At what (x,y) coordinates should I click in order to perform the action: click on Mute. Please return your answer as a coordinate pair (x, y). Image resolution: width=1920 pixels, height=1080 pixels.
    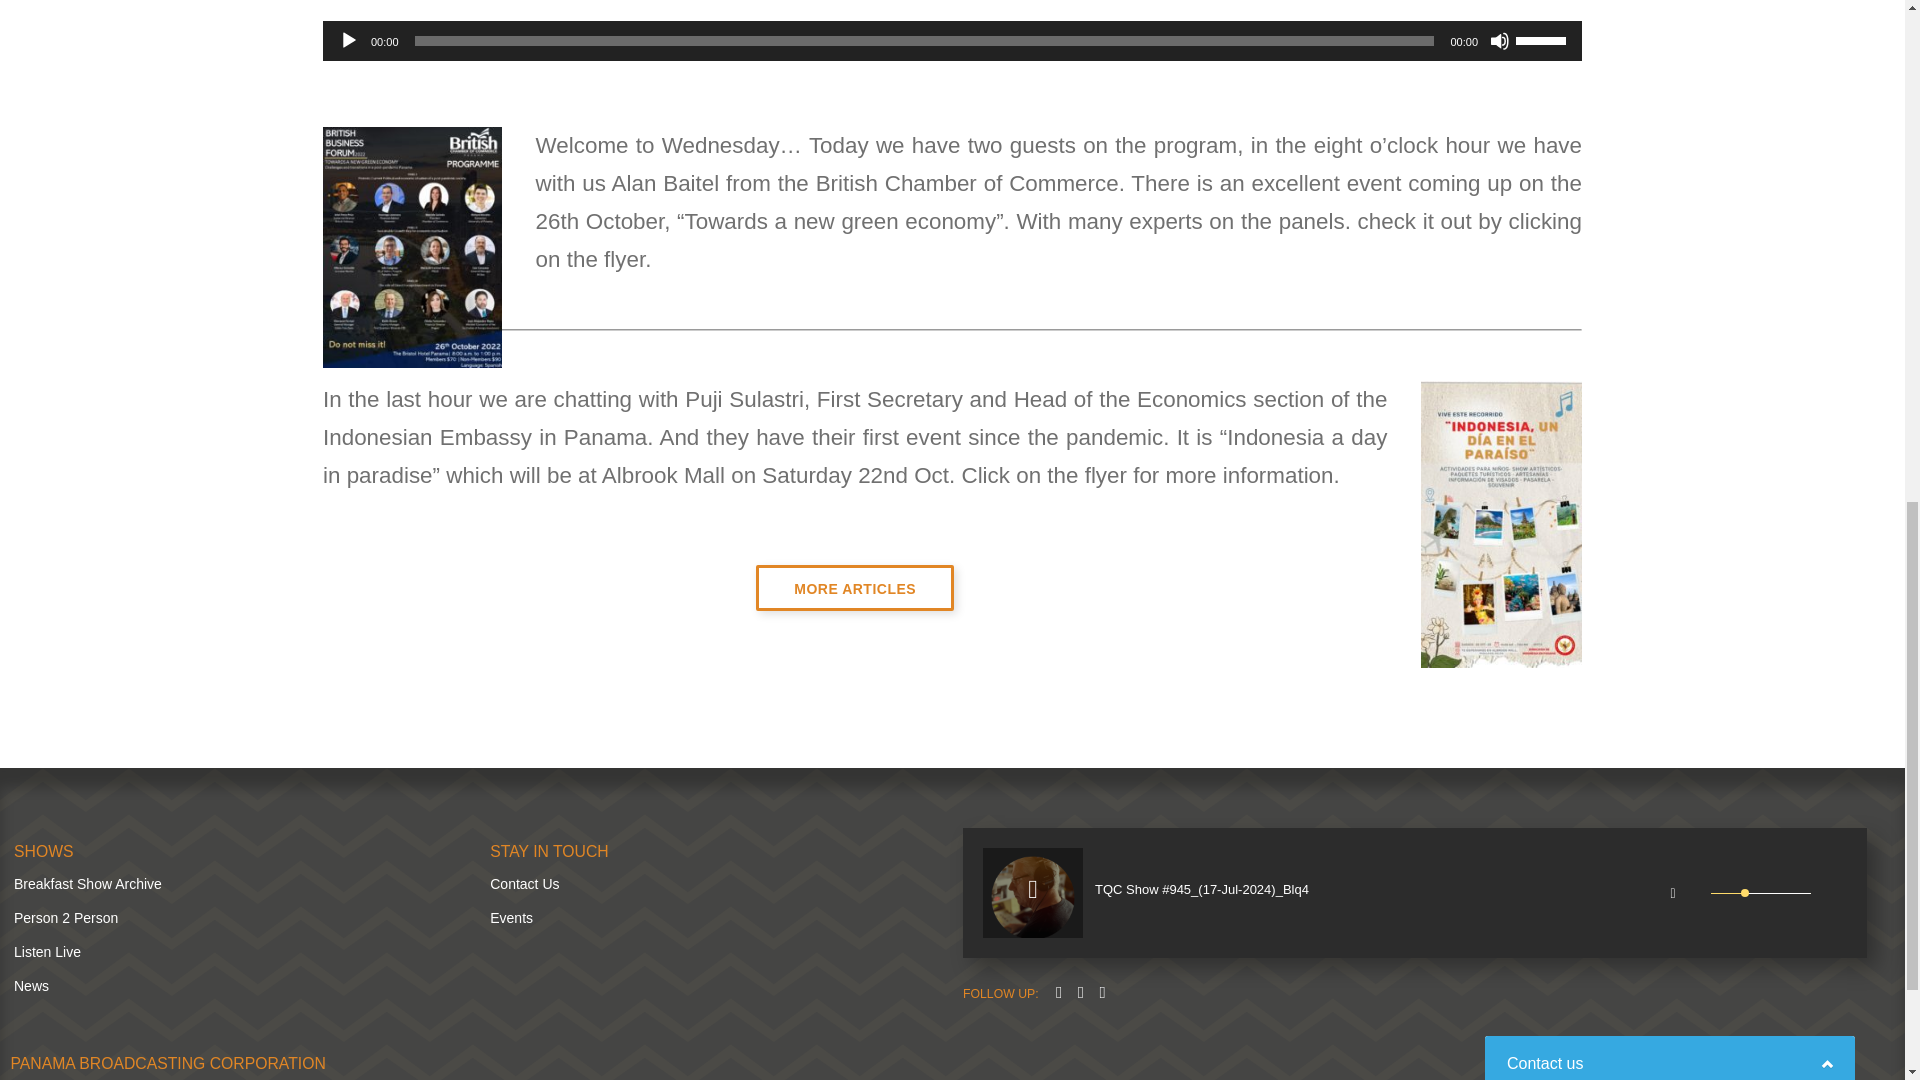
    Looking at the image, I should click on (1499, 40).